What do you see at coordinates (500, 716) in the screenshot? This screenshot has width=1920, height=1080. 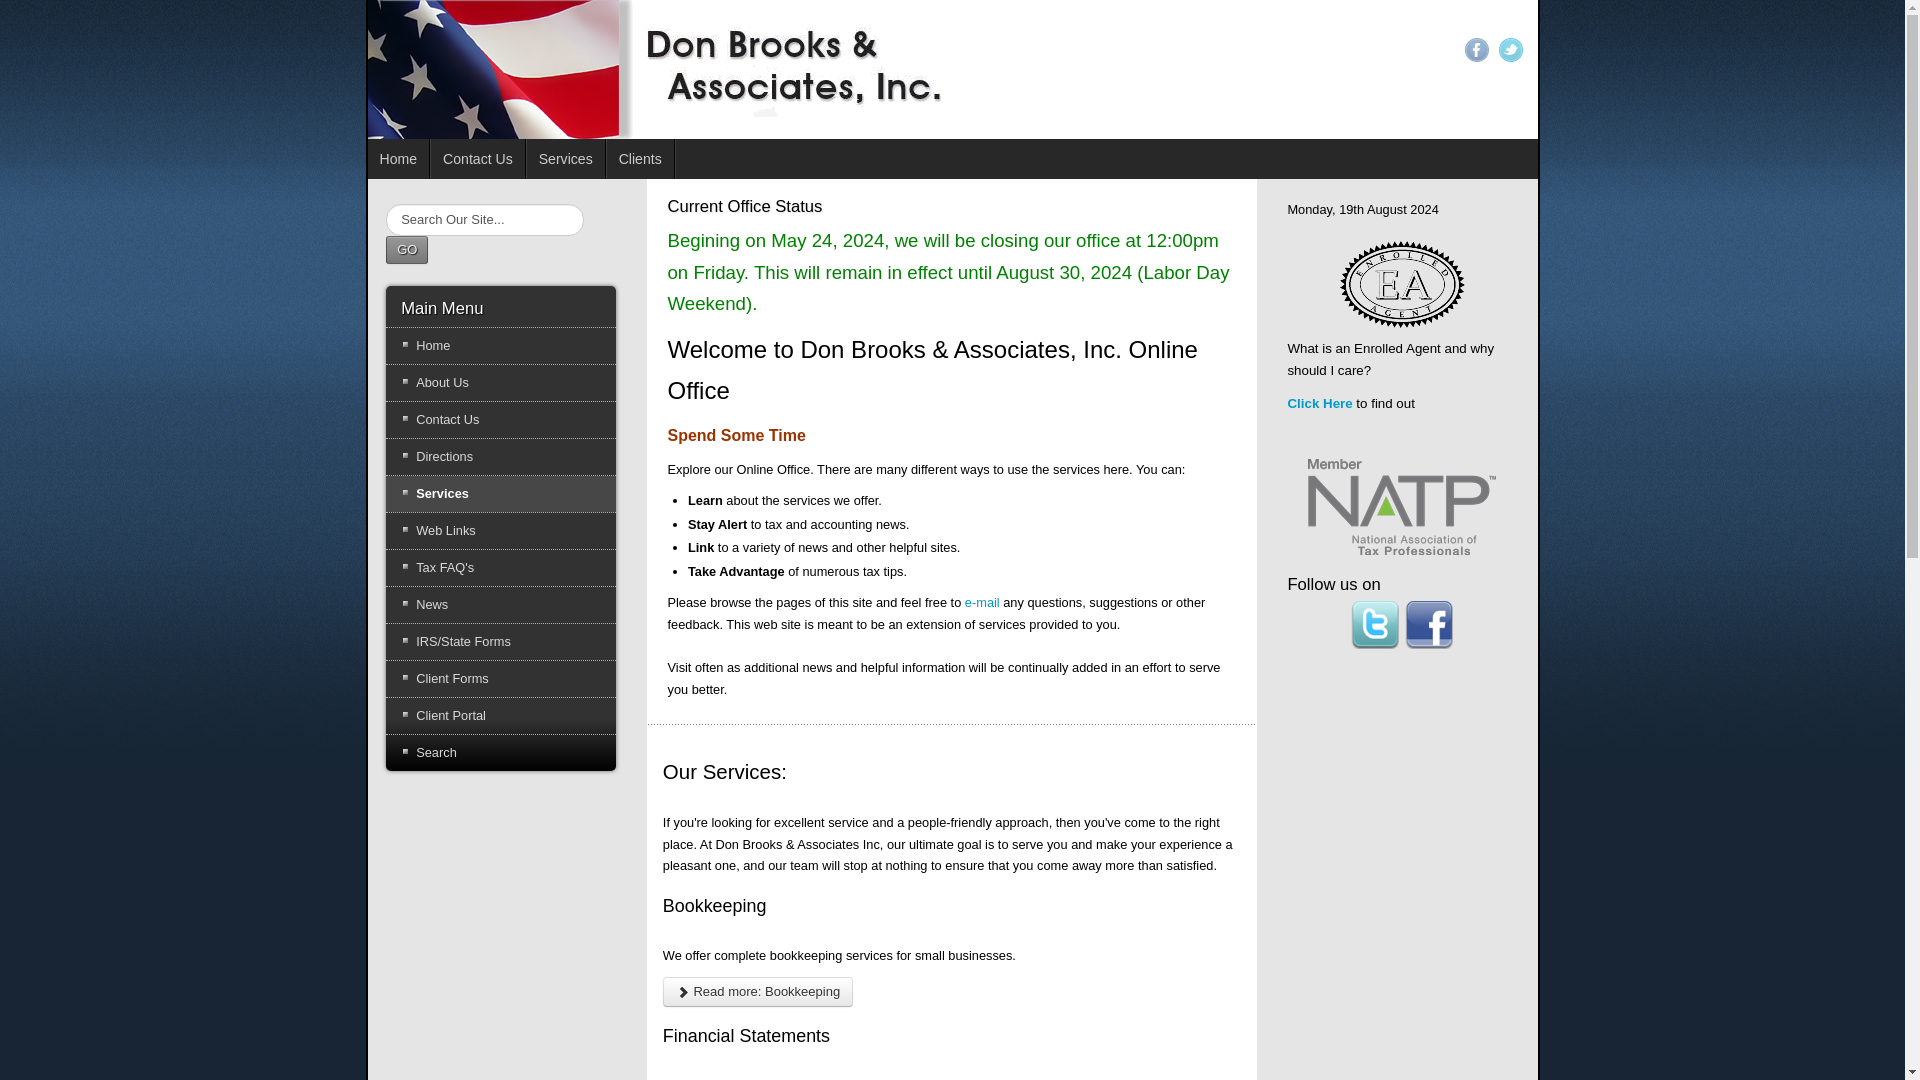 I see `Client Portal` at bounding box center [500, 716].